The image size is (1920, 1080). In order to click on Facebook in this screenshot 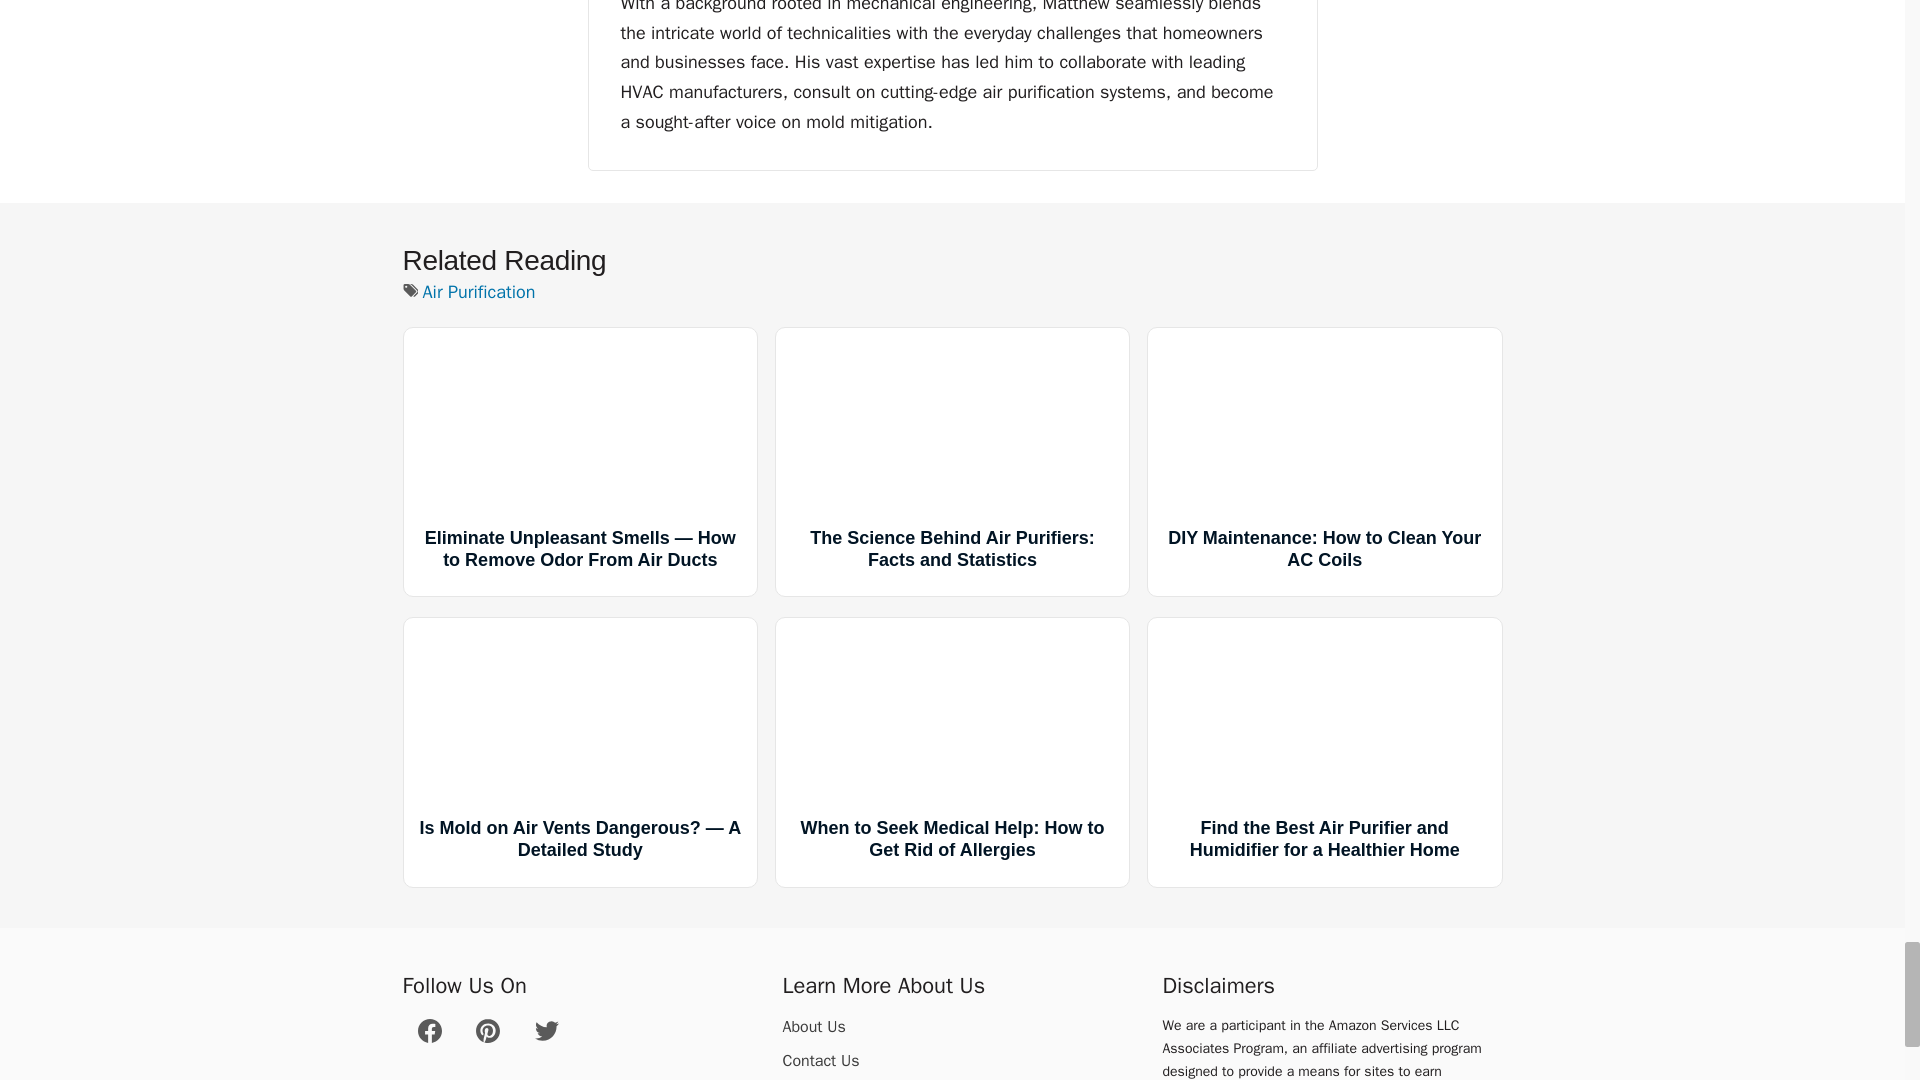, I will do `click(430, 1031)`.